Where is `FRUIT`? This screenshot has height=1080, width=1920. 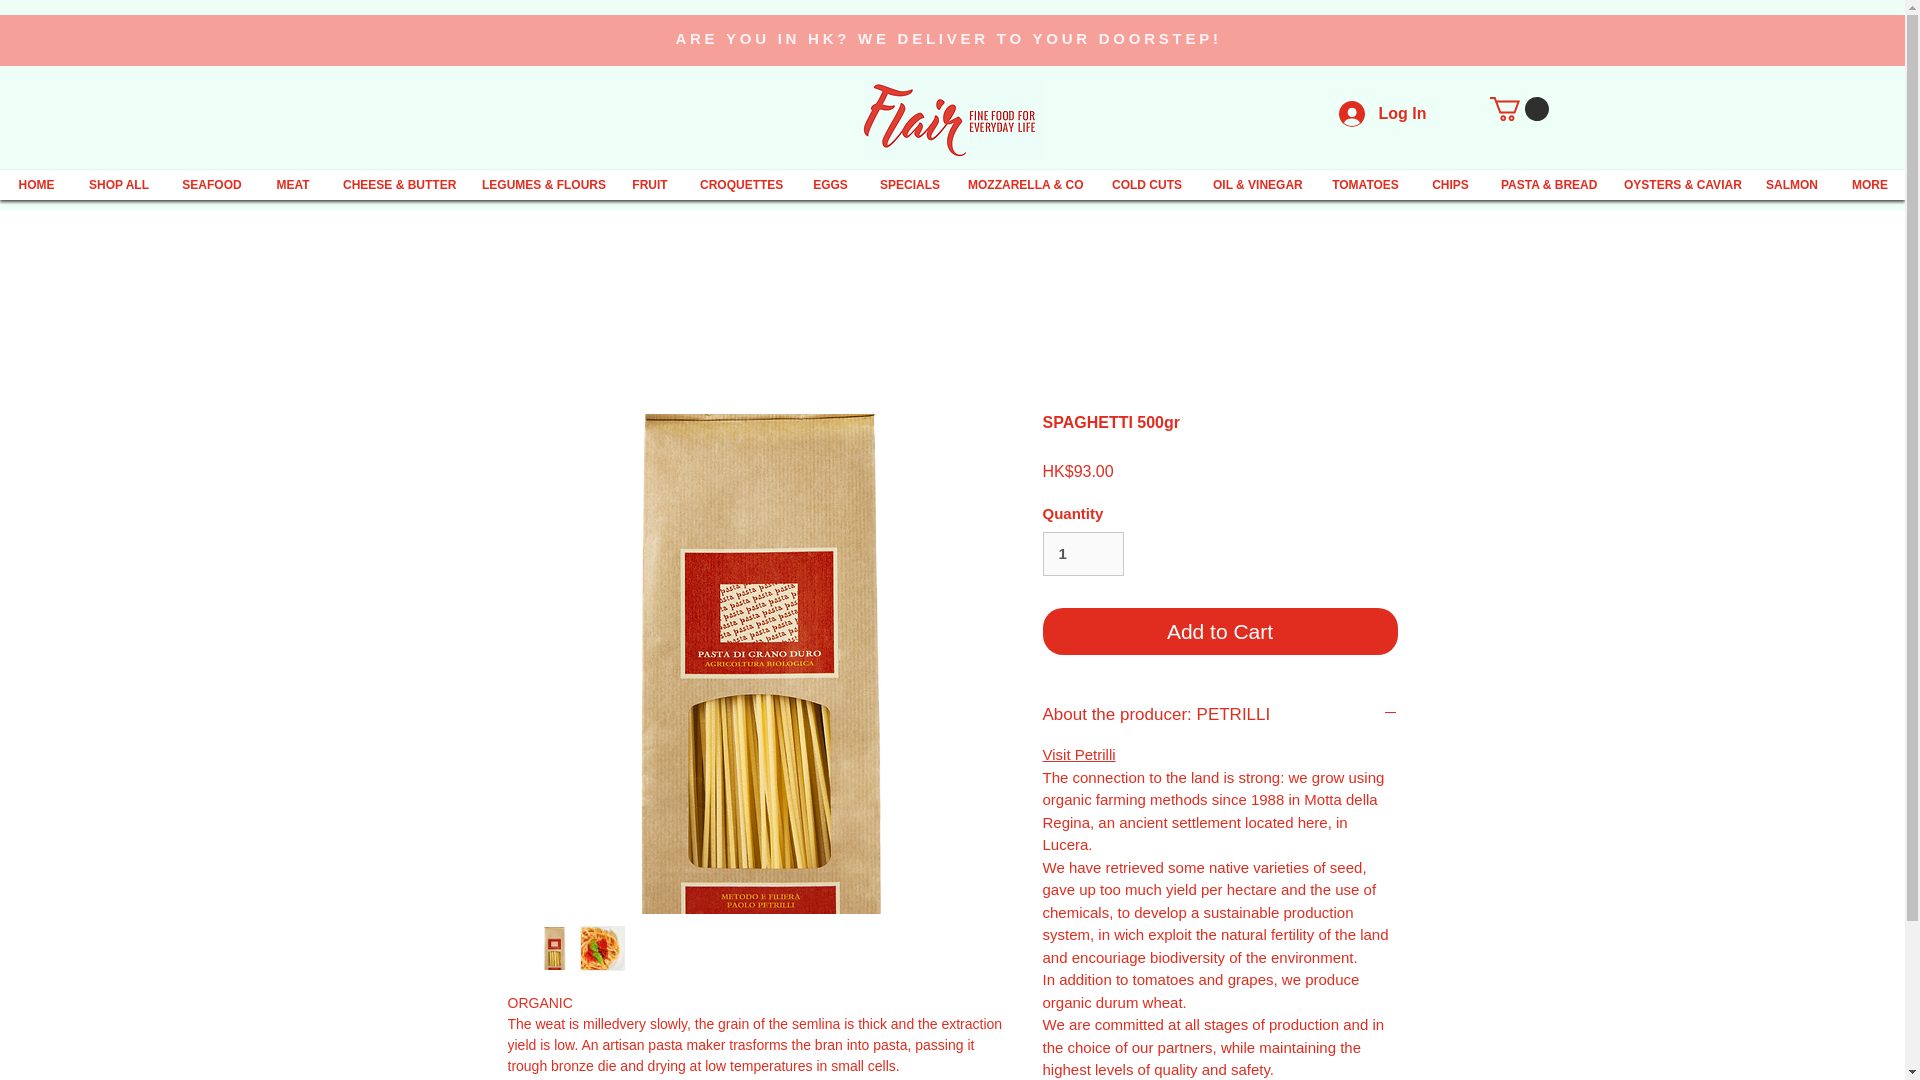 FRUIT is located at coordinates (650, 184).